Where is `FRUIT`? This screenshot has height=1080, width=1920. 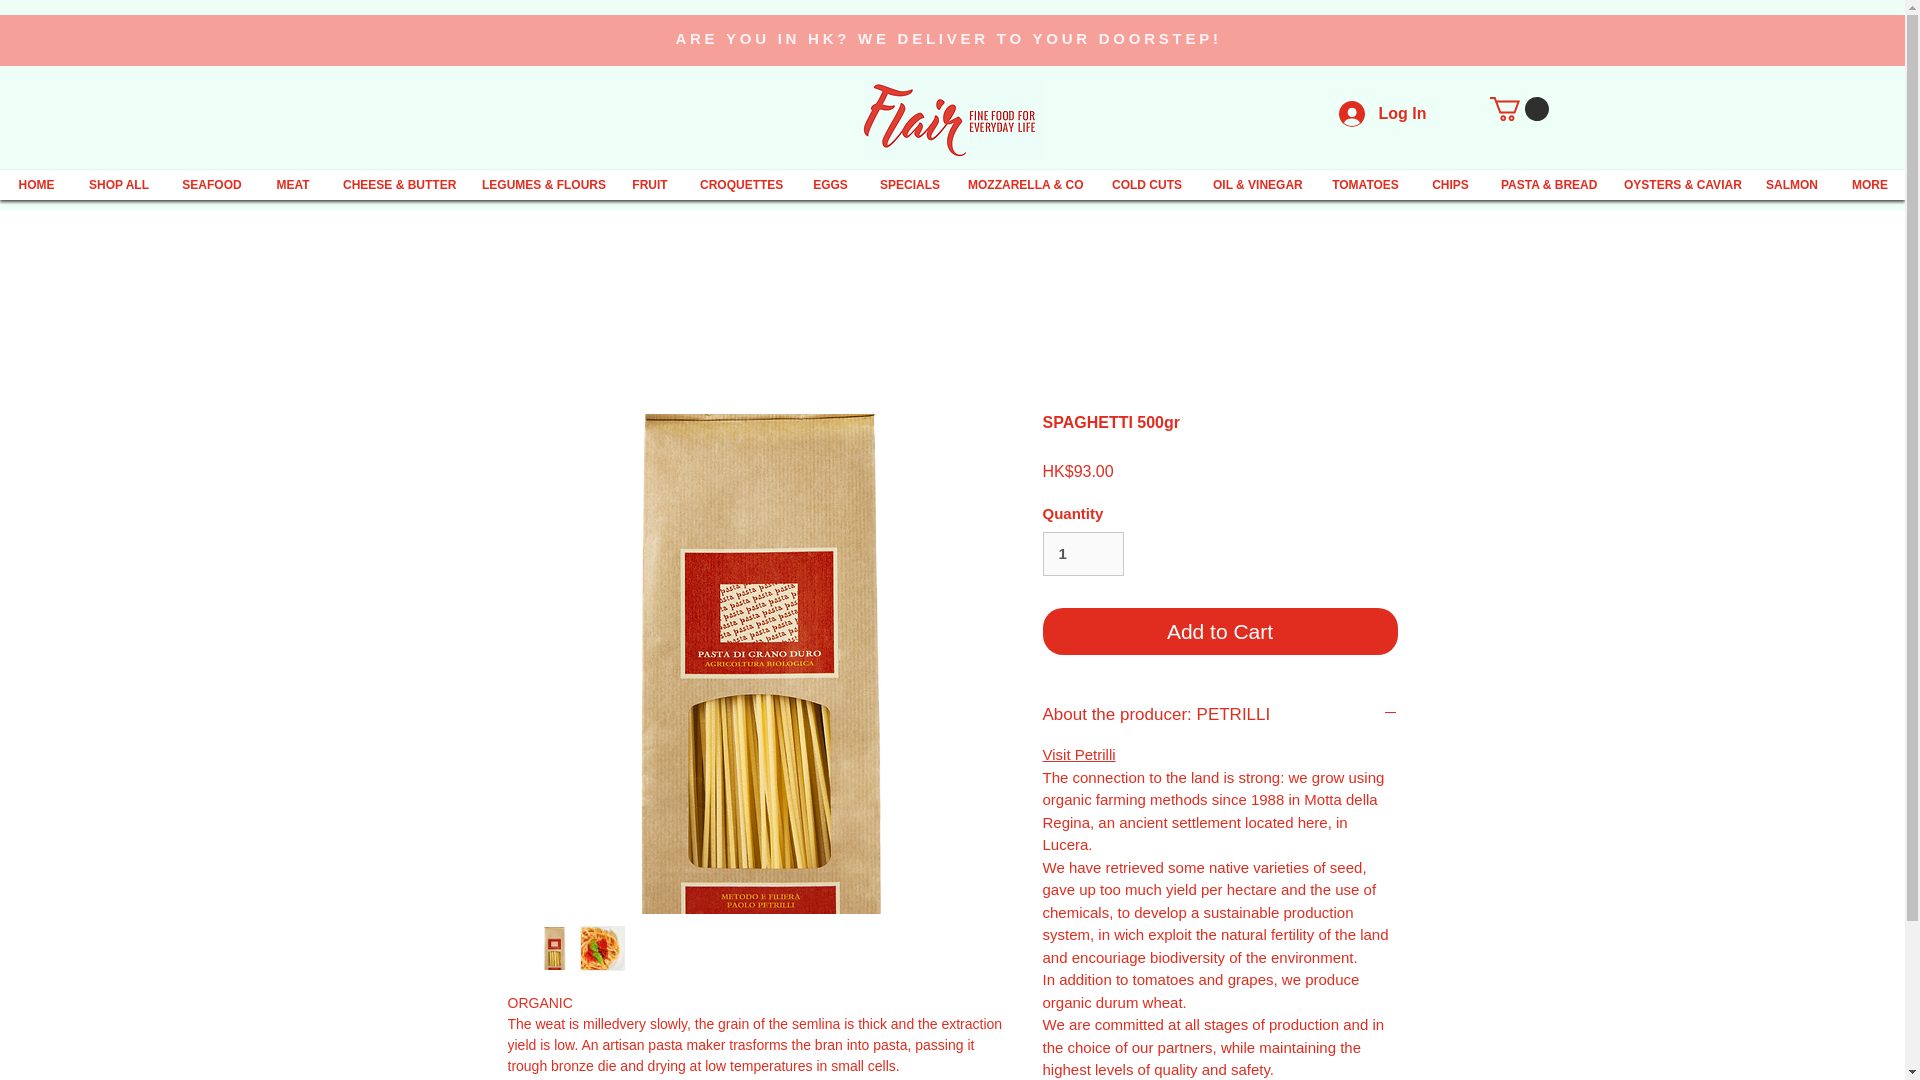 FRUIT is located at coordinates (650, 184).